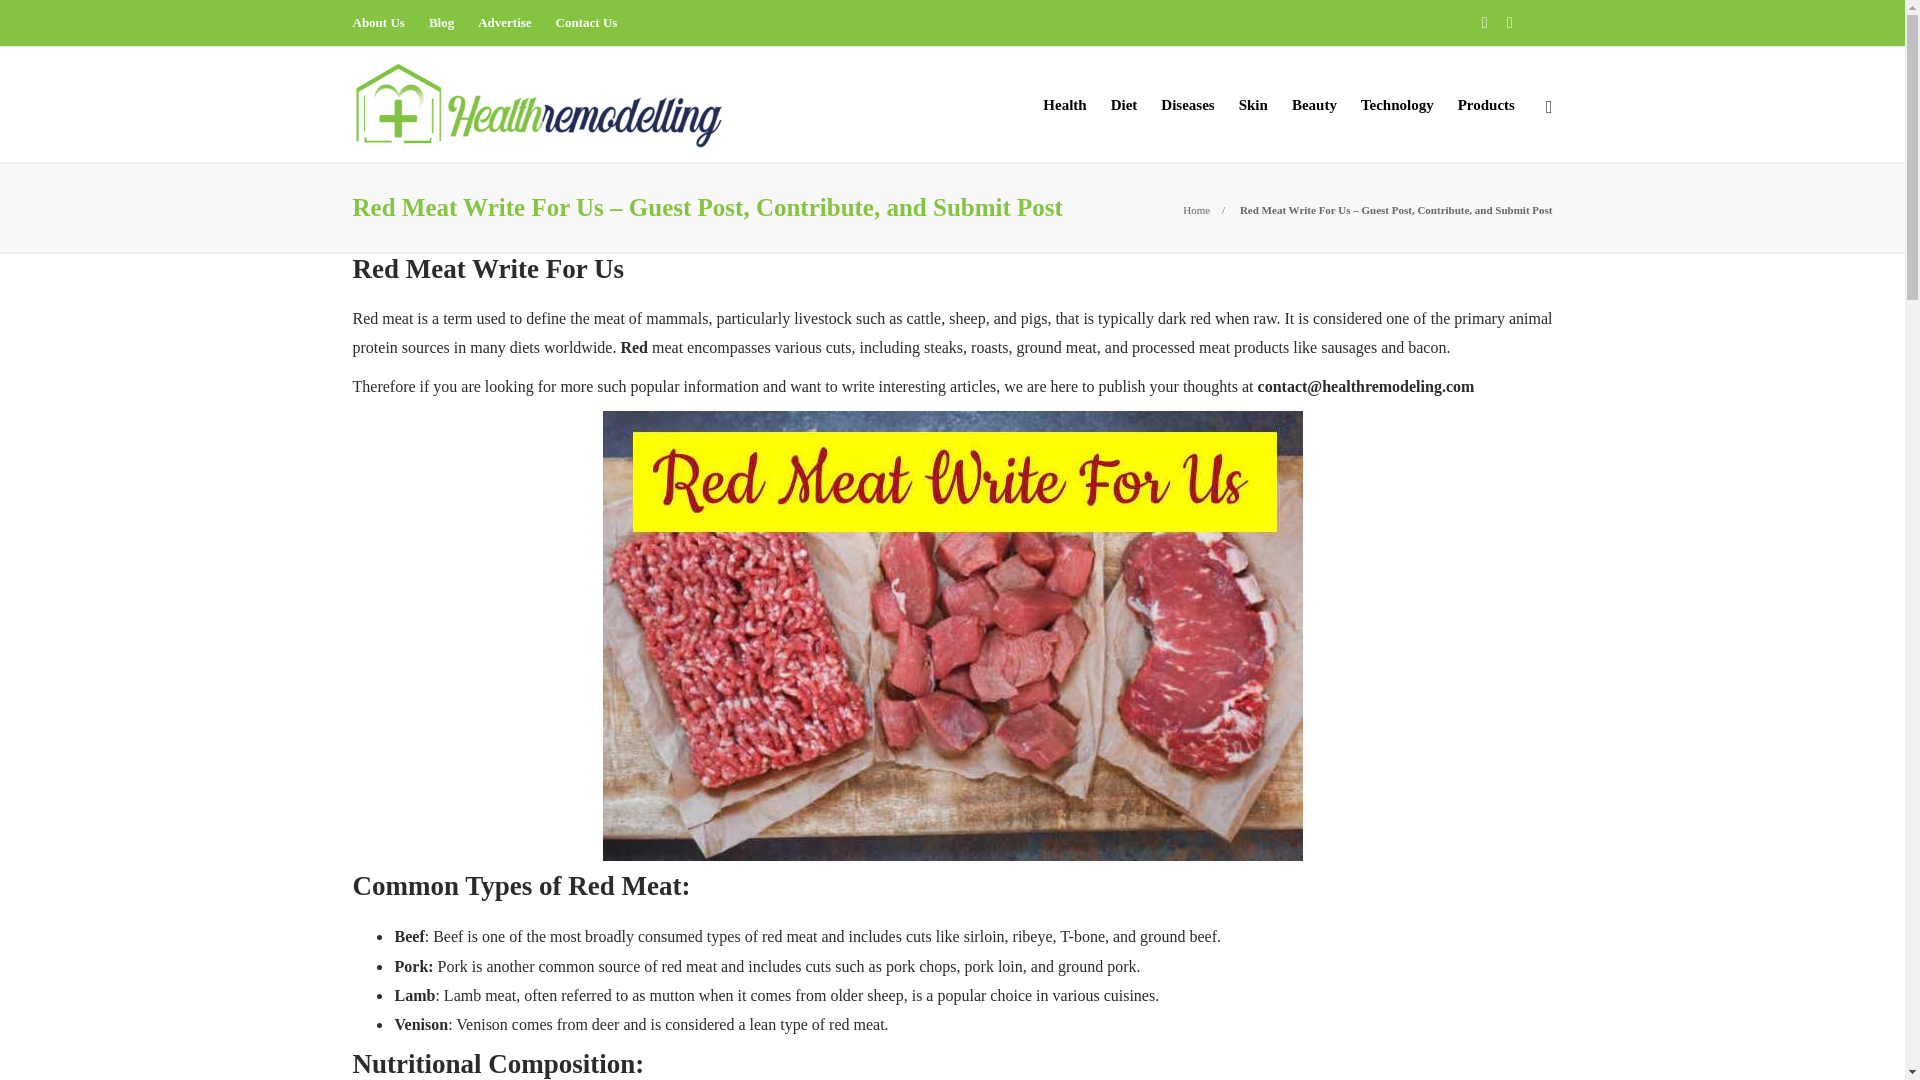 This screenshot has width=1920, height=1080. Describe the element at coordinates (1196, 210) in the screenshot. I see `Home` at that location.